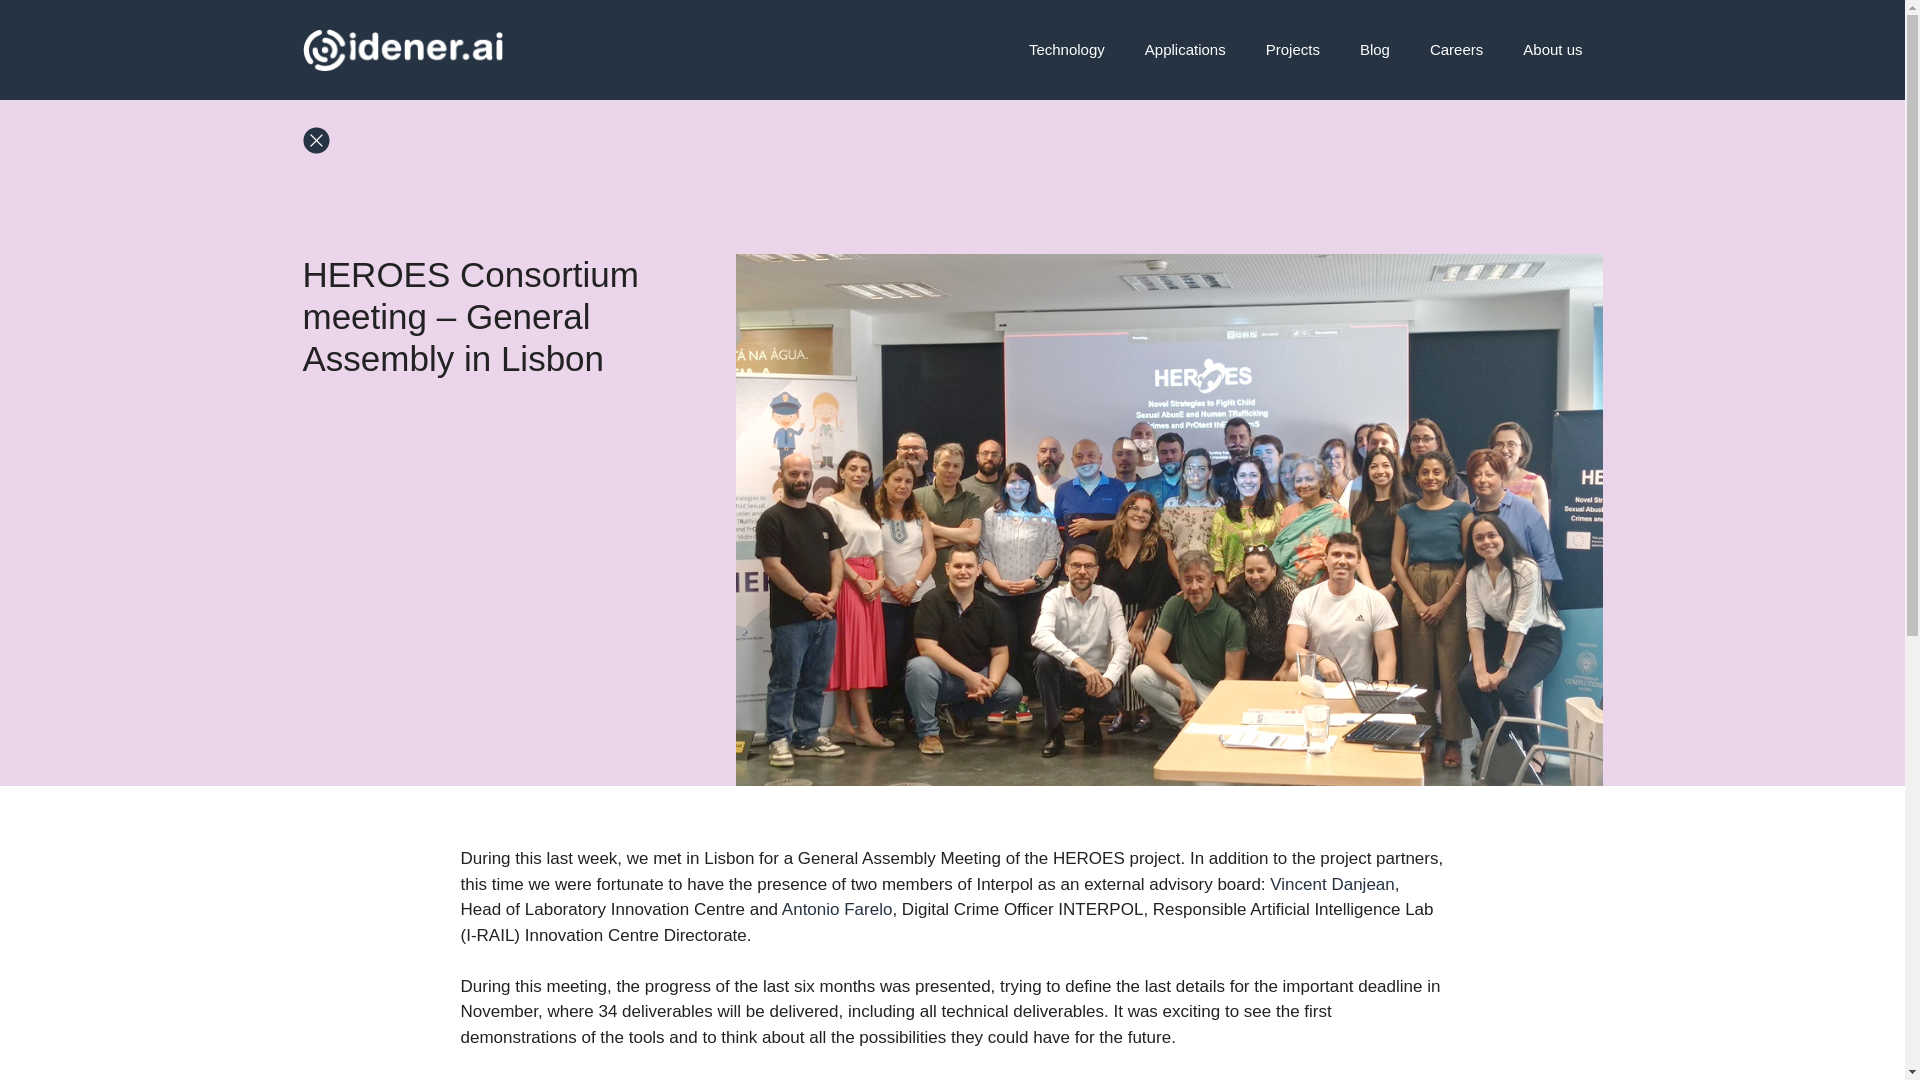 Image resolution: width=1920 pixels, height=1080 pixels. What do you see at coordinates (1456, 50) in the screenshot?
I see `Careers` at bounding box center [1456, 50].